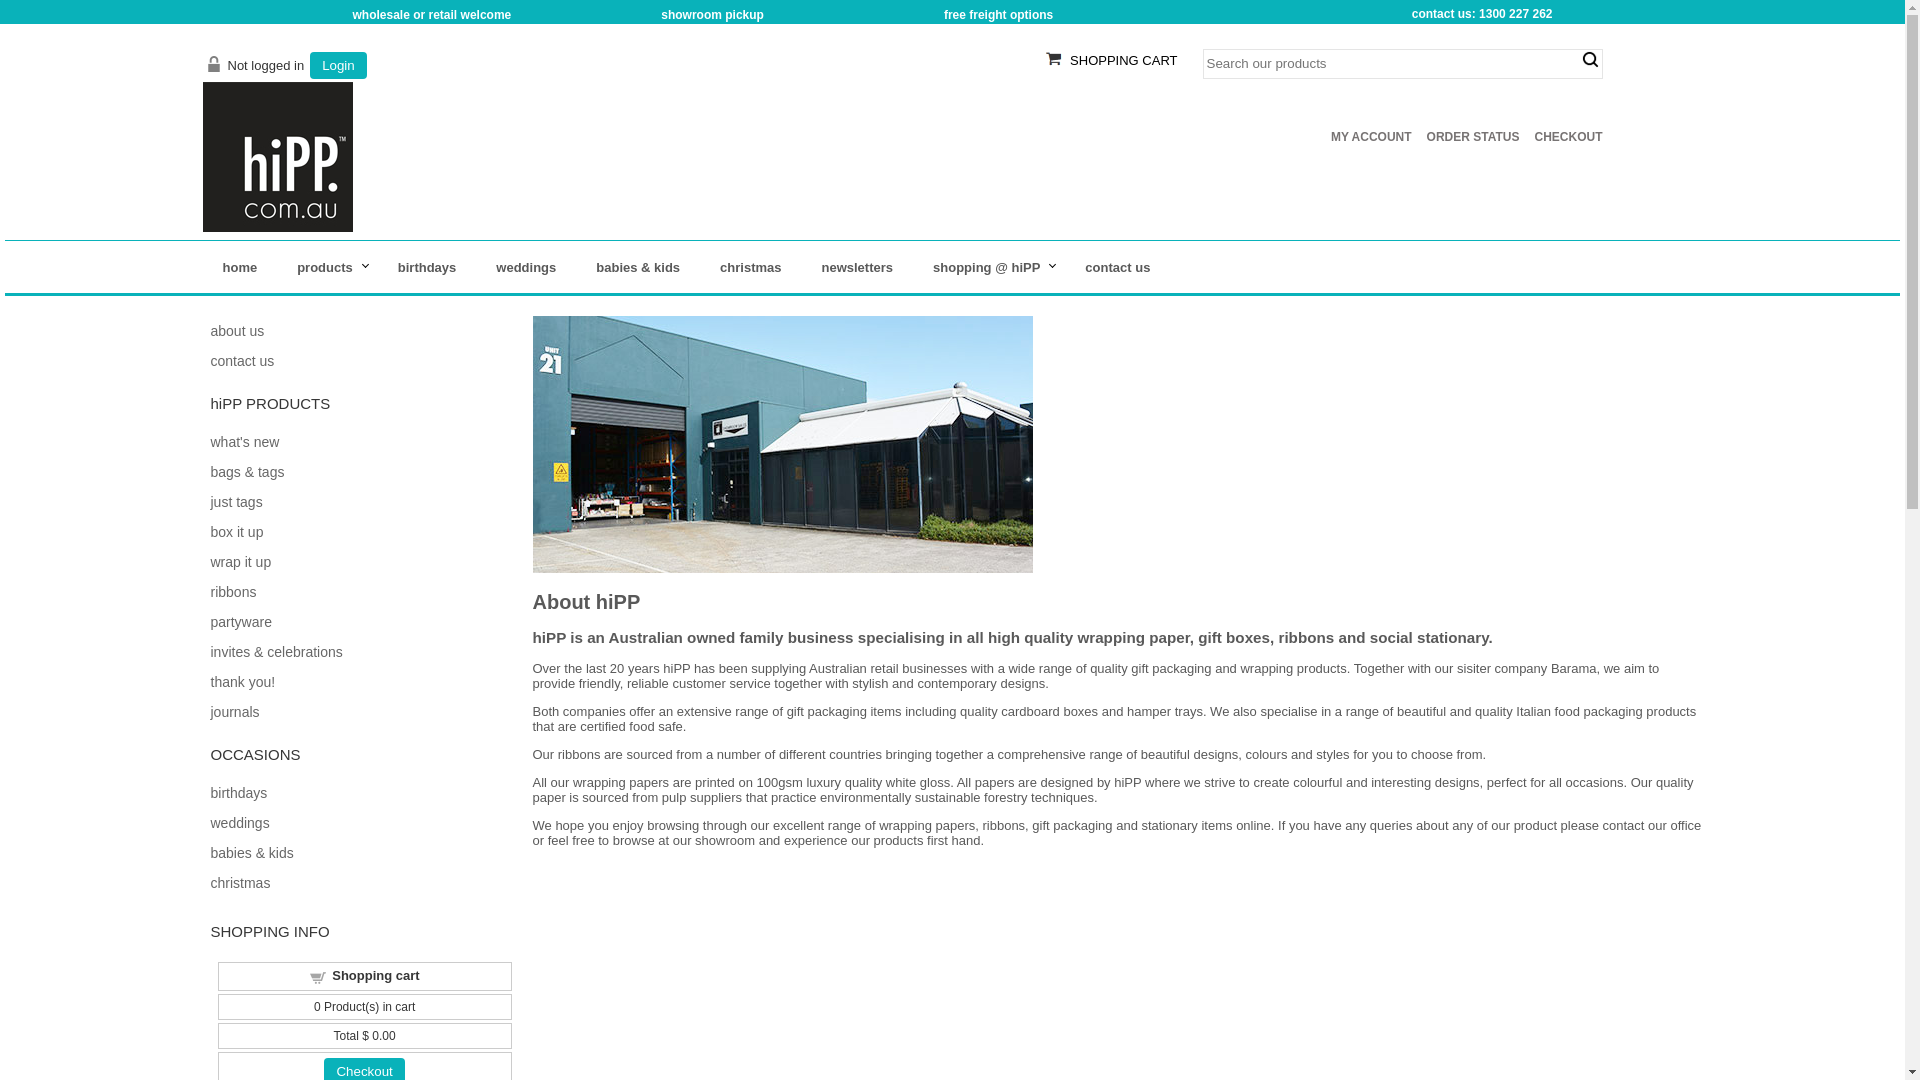 Image resolution: width=1920 pixels, height=1080 pixels. What do you see at coordinates (242, 361) in the screenshot?
I see `contact us` at bounding box center [242, 361].